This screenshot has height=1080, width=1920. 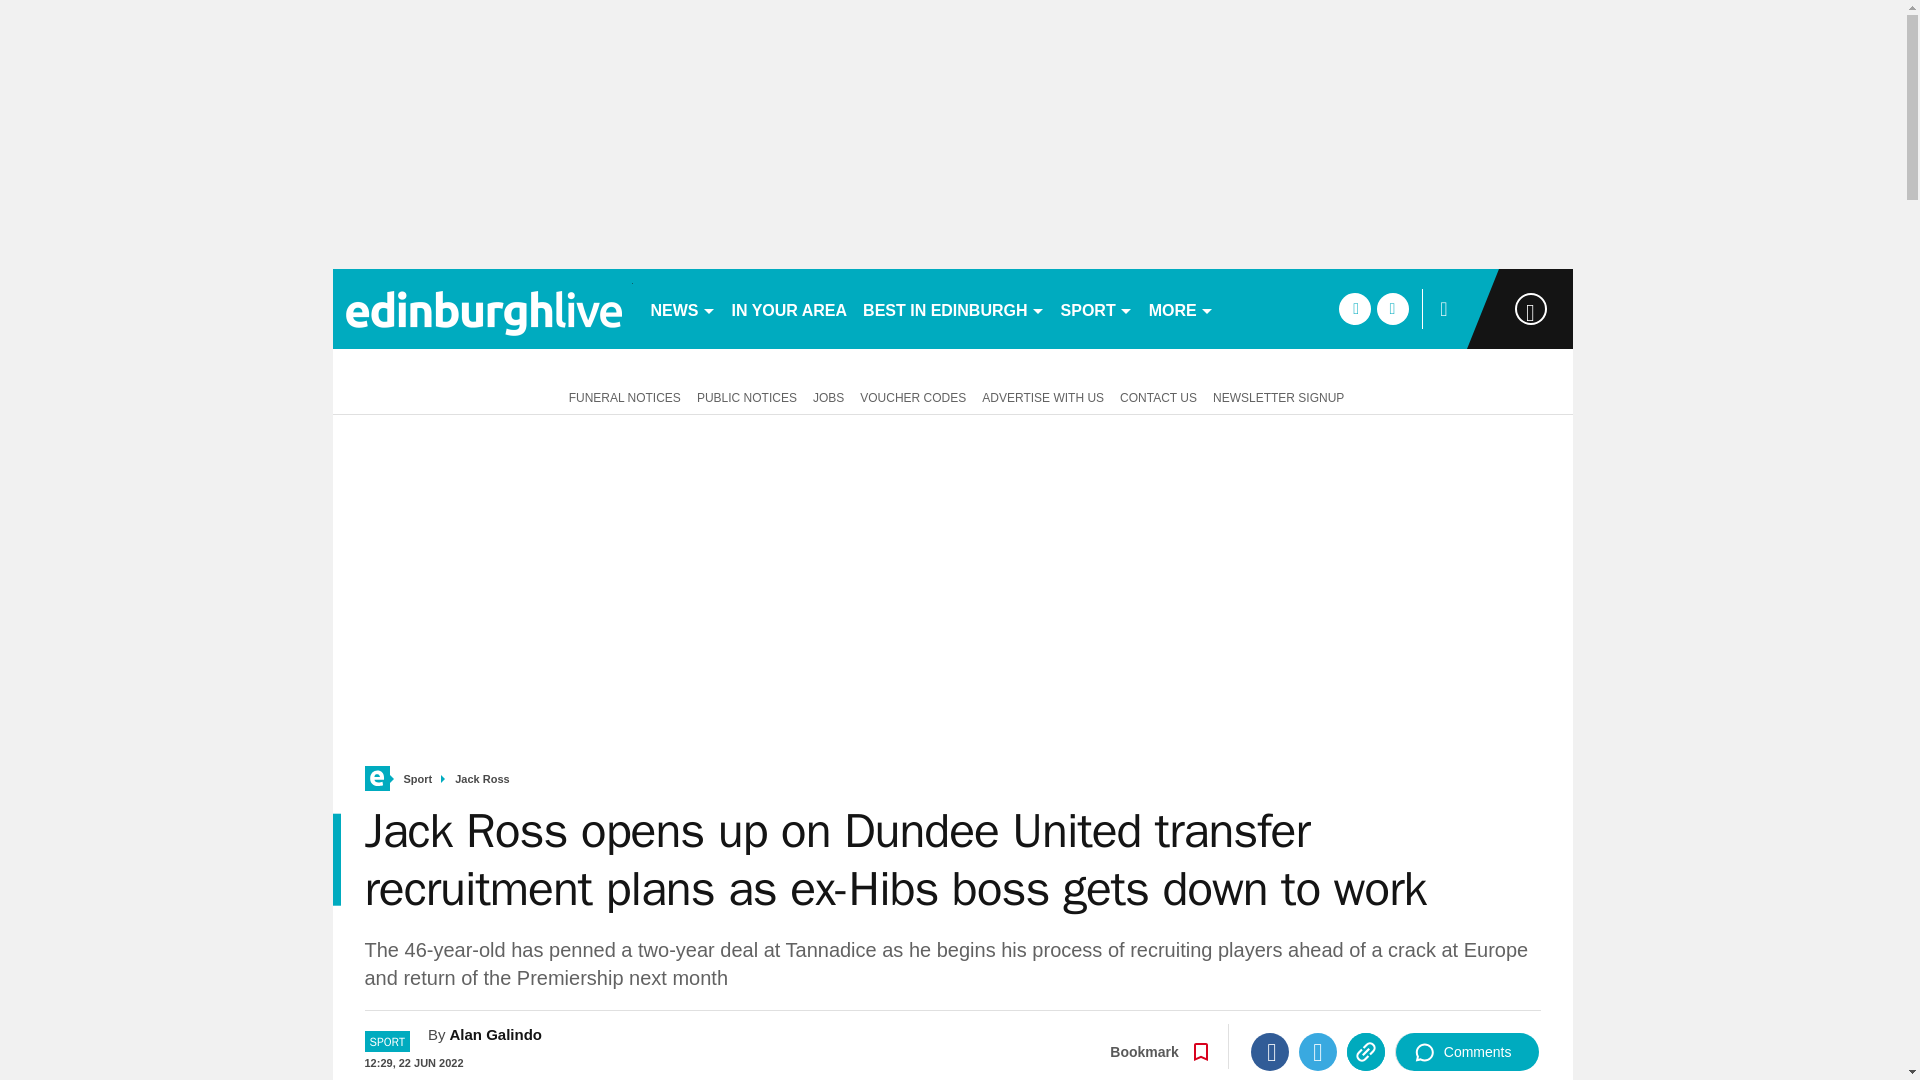 What do you see at coordinates (1318, 1052) in the screenshot?
I see `Twitter` at bounding box center [1318, 1052].